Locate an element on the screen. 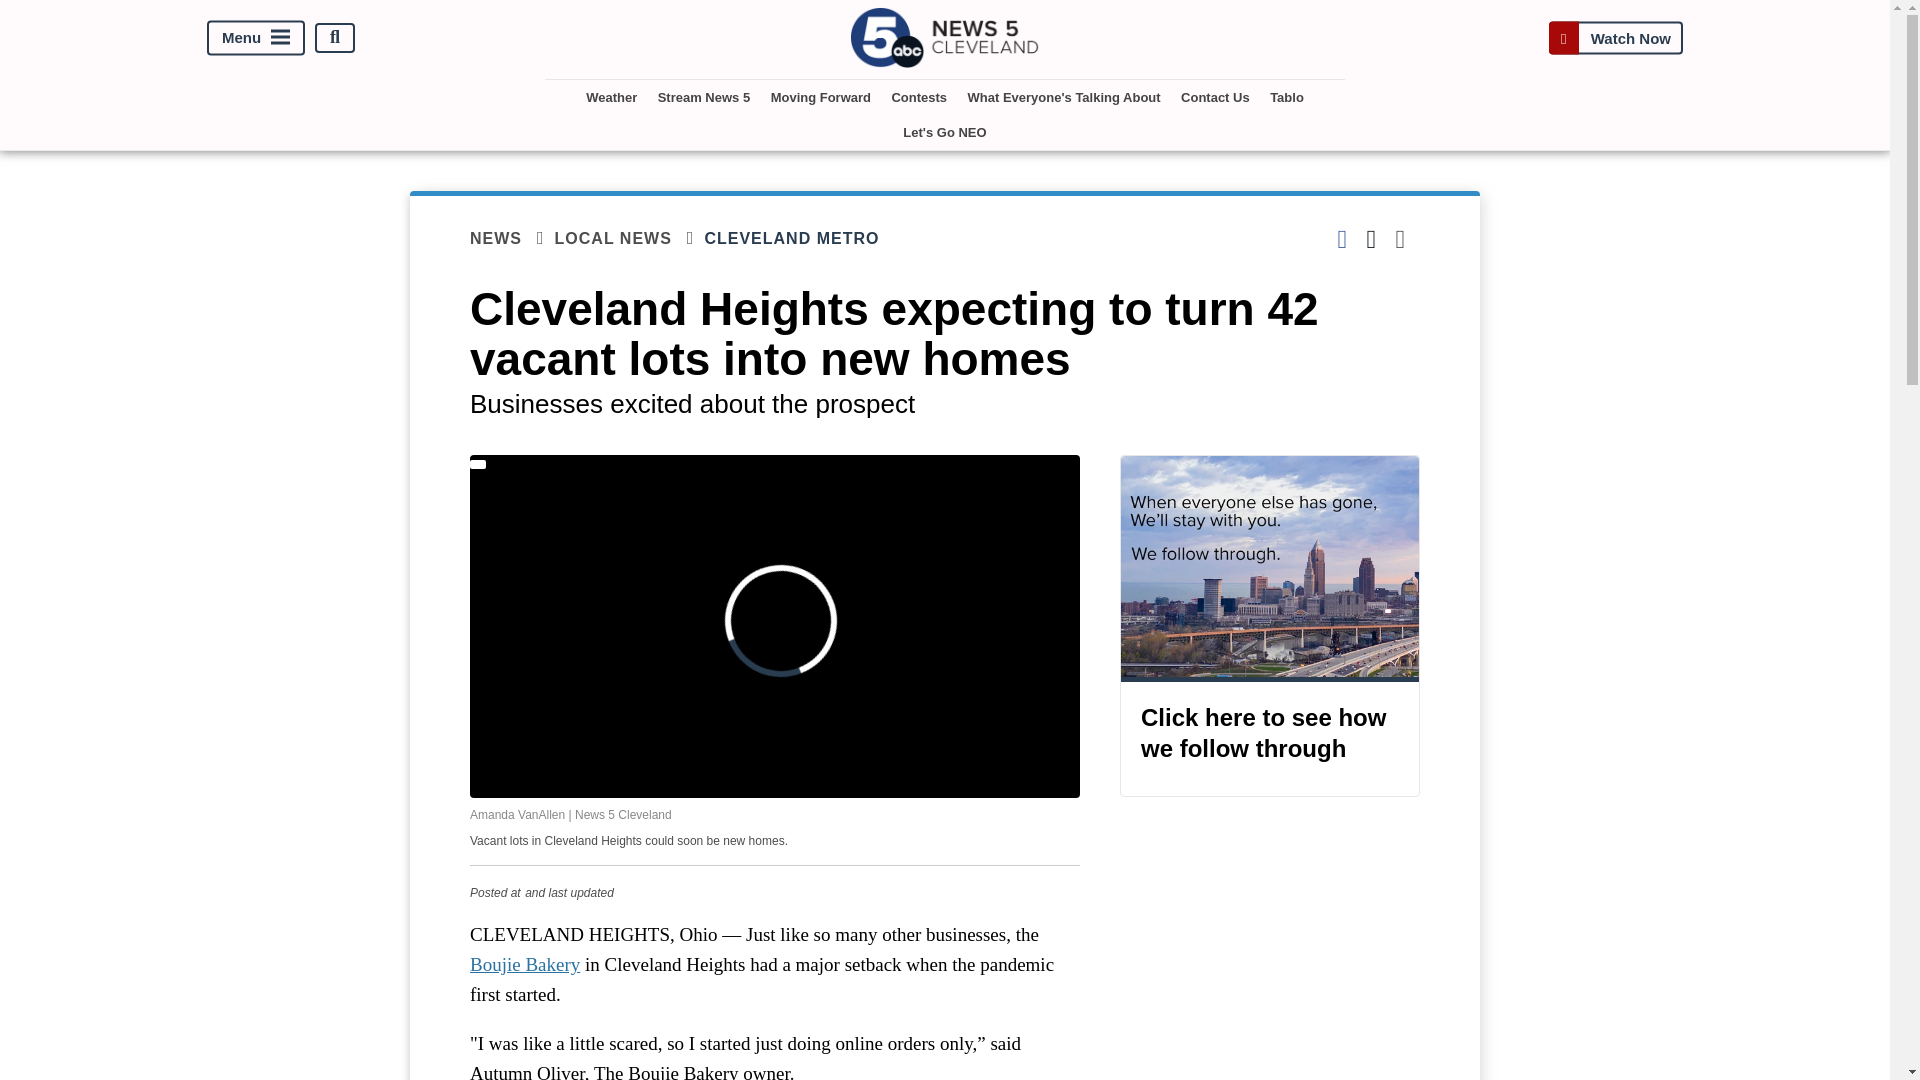 The image size is (1920, 1080). Watch Now is located at coordinates (1615, 38).